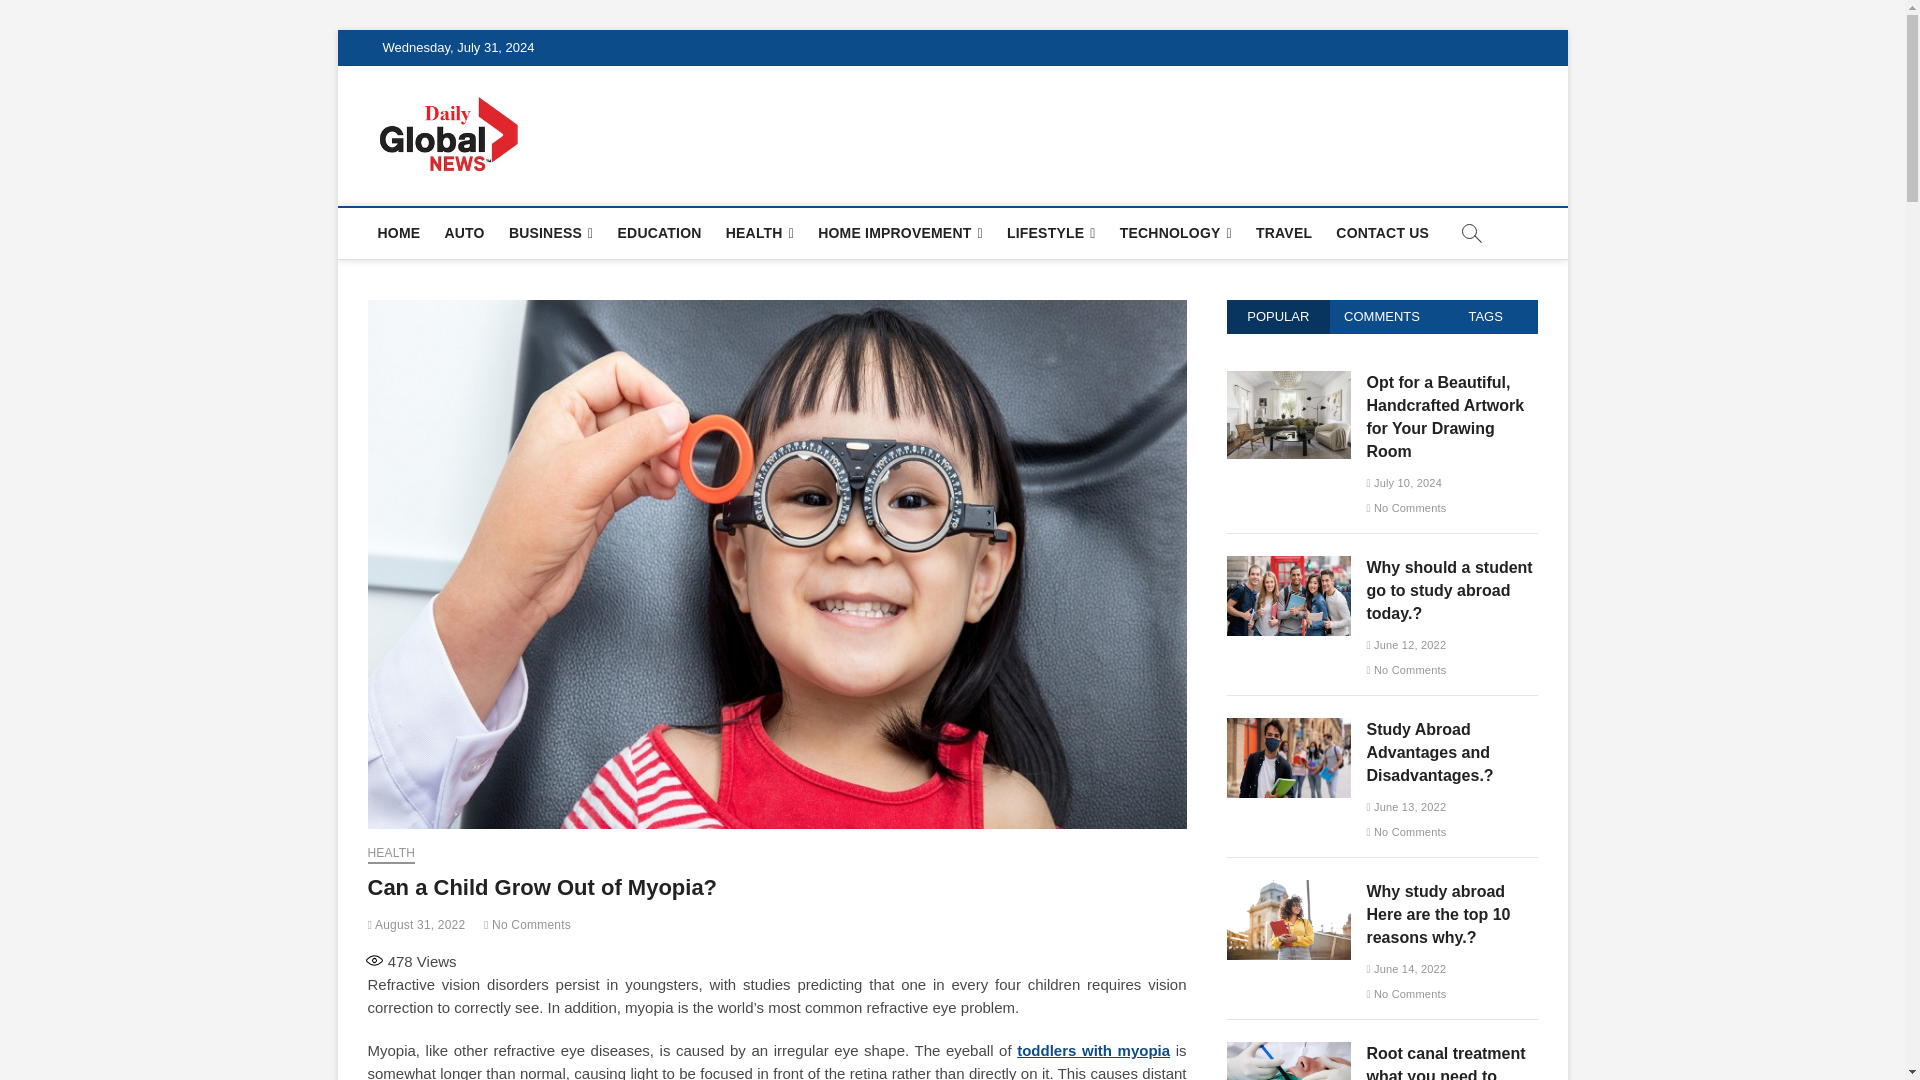  Describe the element at coordinates (1288, 682) in the screenshot. I see `Study Abroad Advantages and Disadvantages.?` at that location.